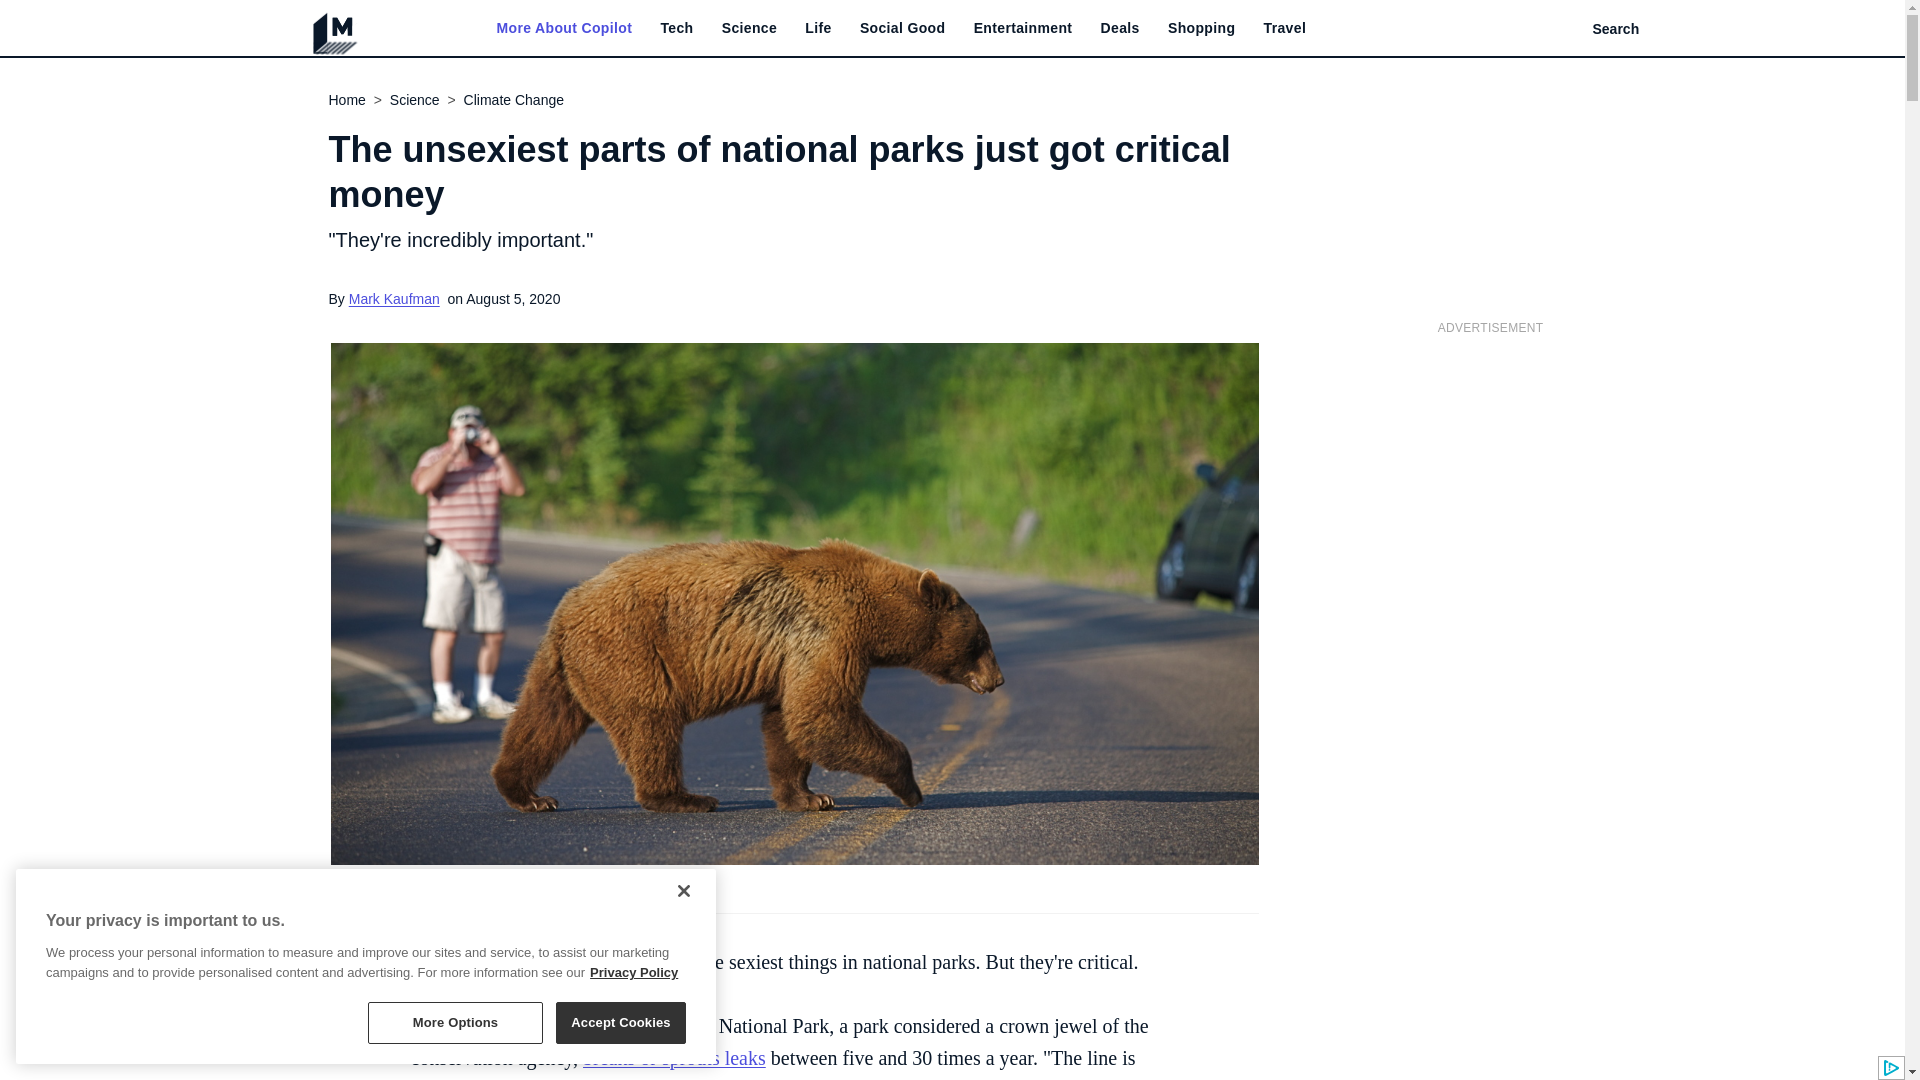 Image resolution: width=1920 pixels, height=1080 pixels. I want to click on More About Copilot, so click(563, 28).